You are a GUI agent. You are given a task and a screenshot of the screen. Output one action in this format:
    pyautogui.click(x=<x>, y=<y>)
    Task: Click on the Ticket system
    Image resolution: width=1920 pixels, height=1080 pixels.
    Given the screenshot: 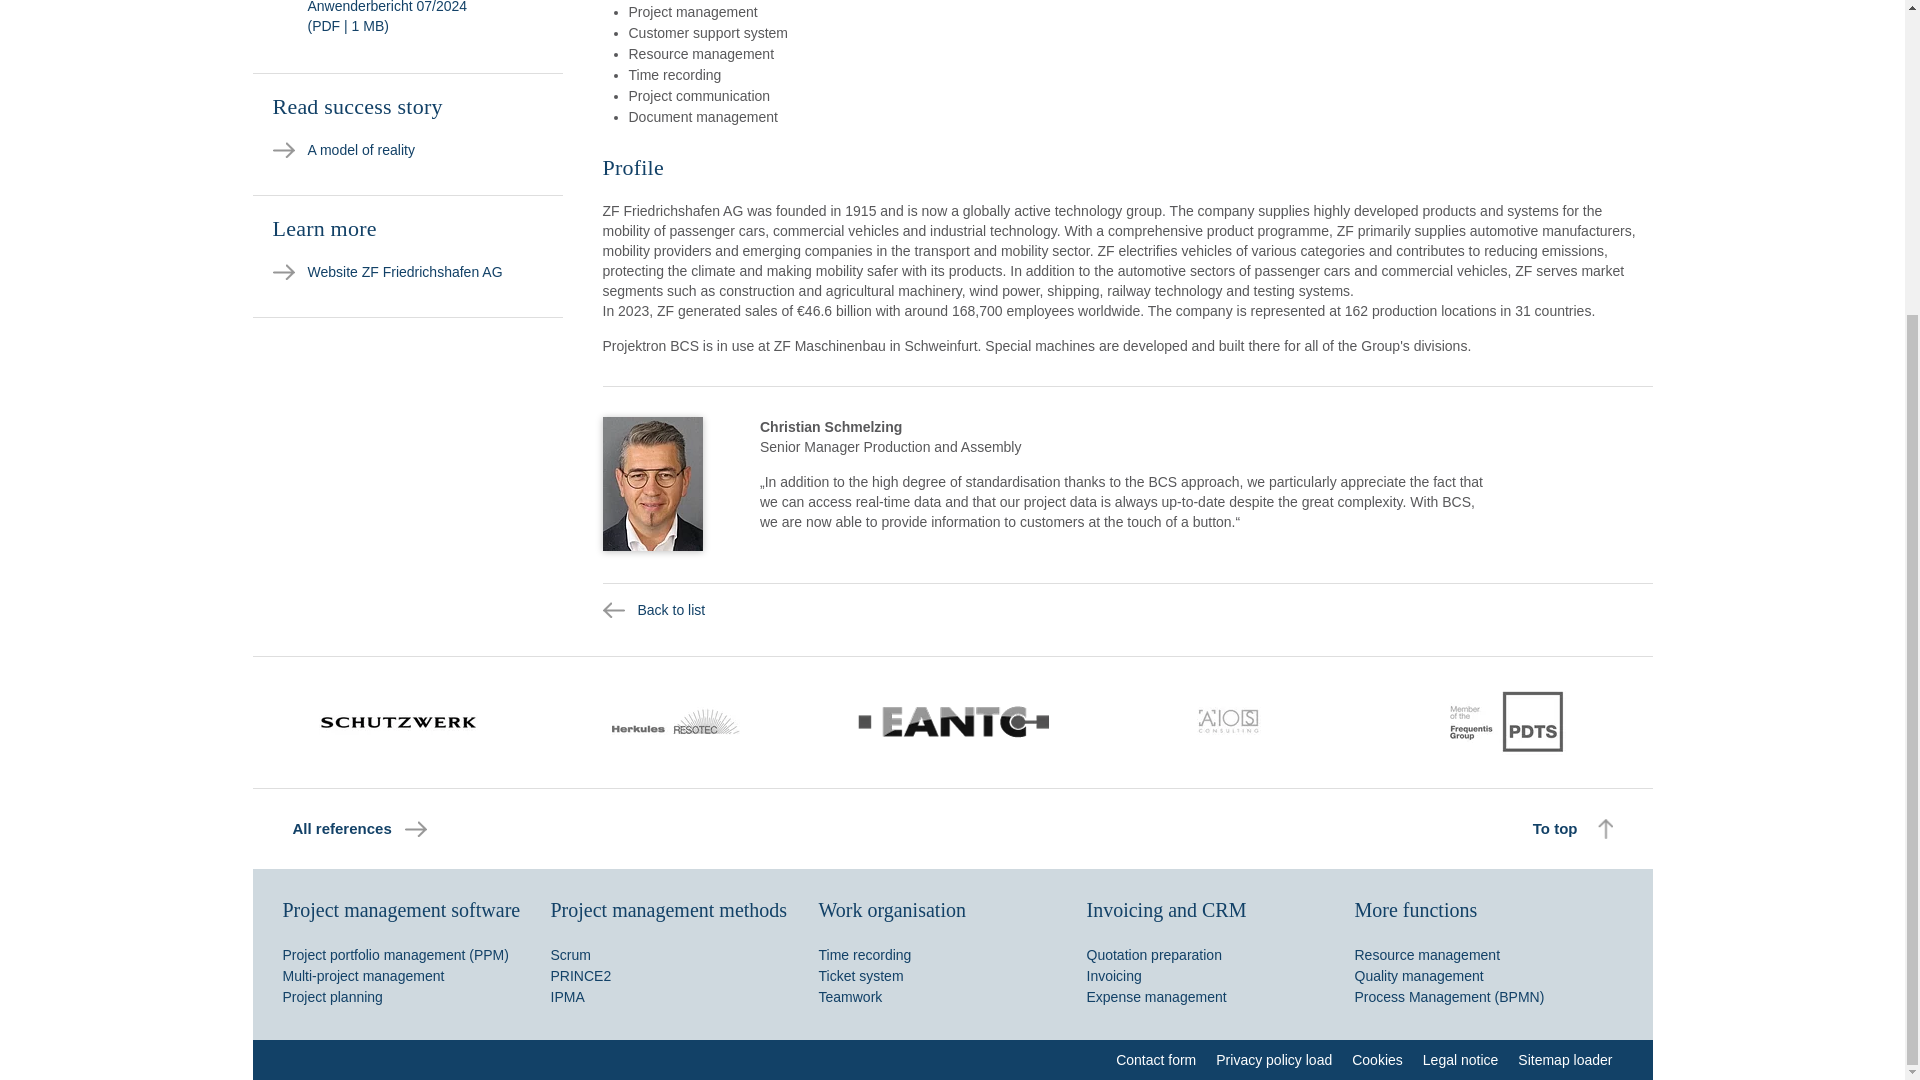 What is the action you would take?
    pyautogui.click(x=860, y=975)
    